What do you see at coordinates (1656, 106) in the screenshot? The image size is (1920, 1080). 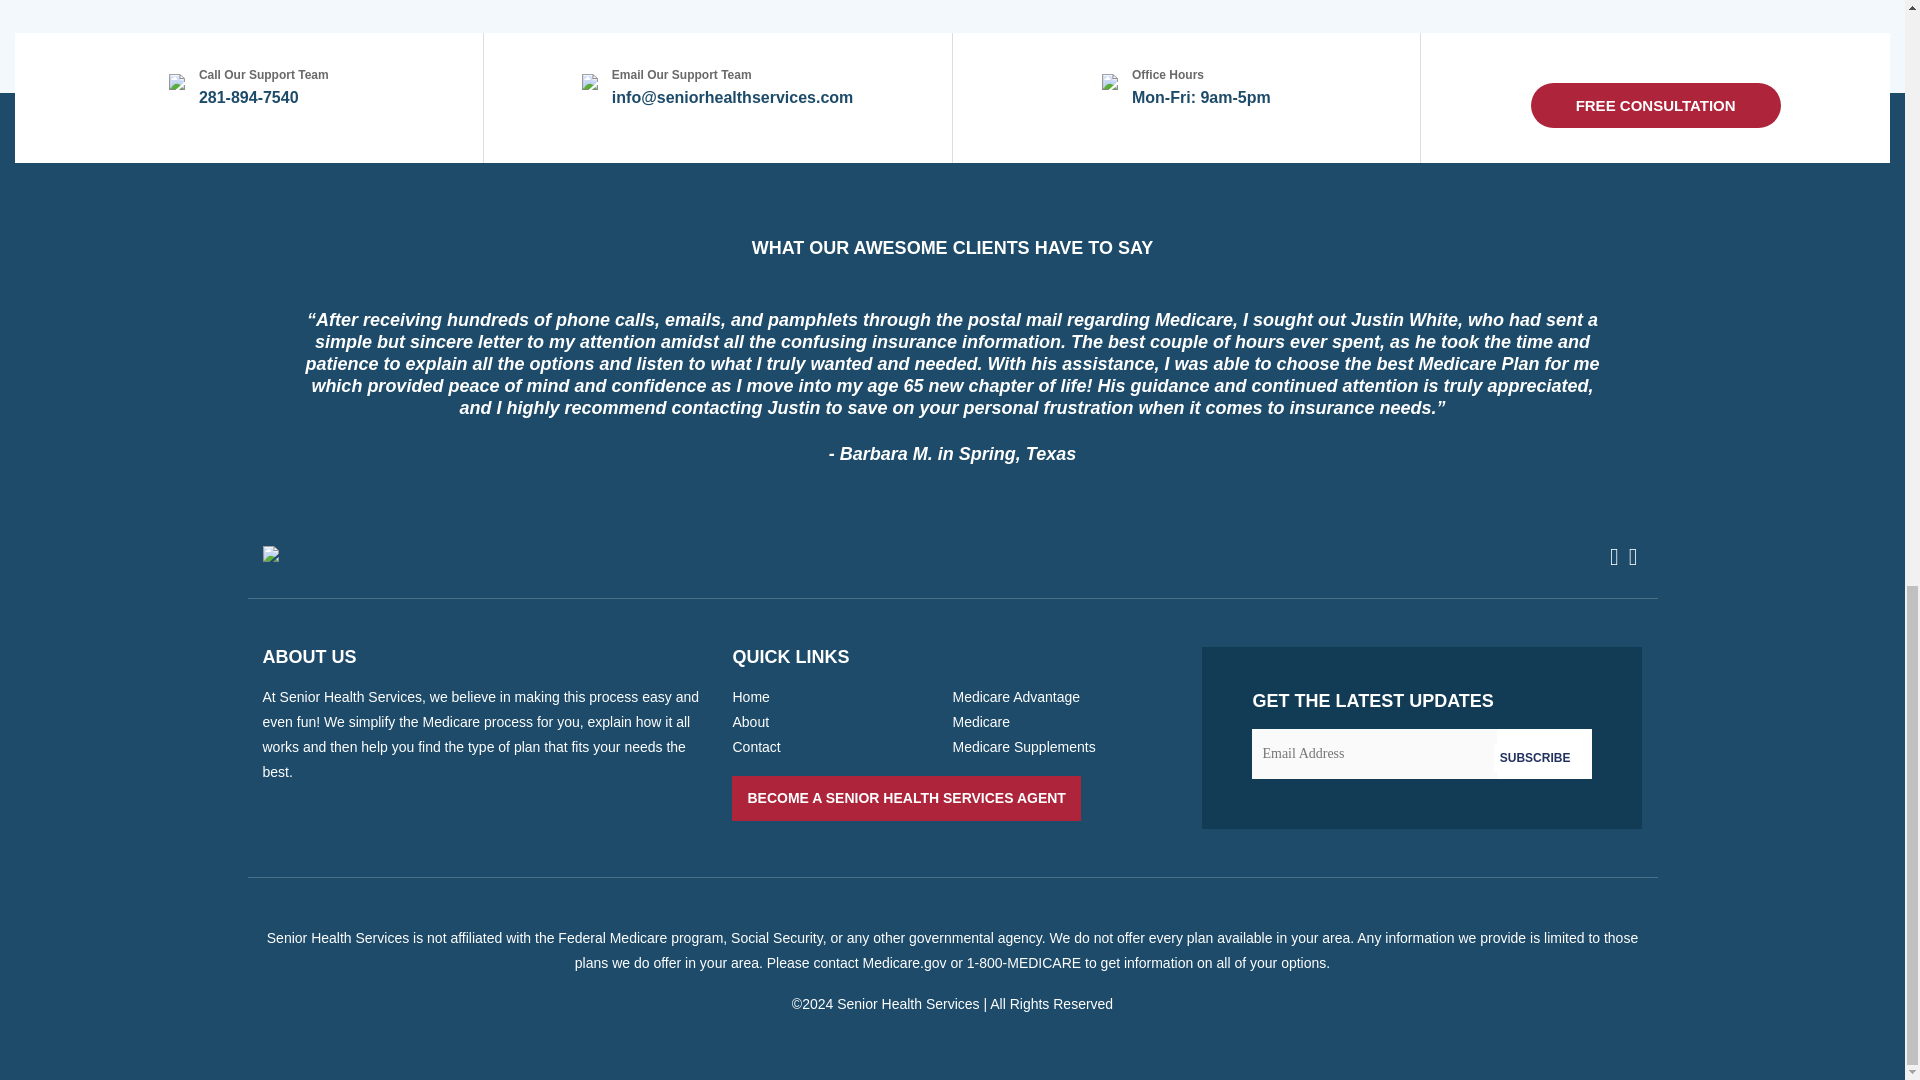 I see `FREE CONSULTATION` at bounding box center [1656, 106].